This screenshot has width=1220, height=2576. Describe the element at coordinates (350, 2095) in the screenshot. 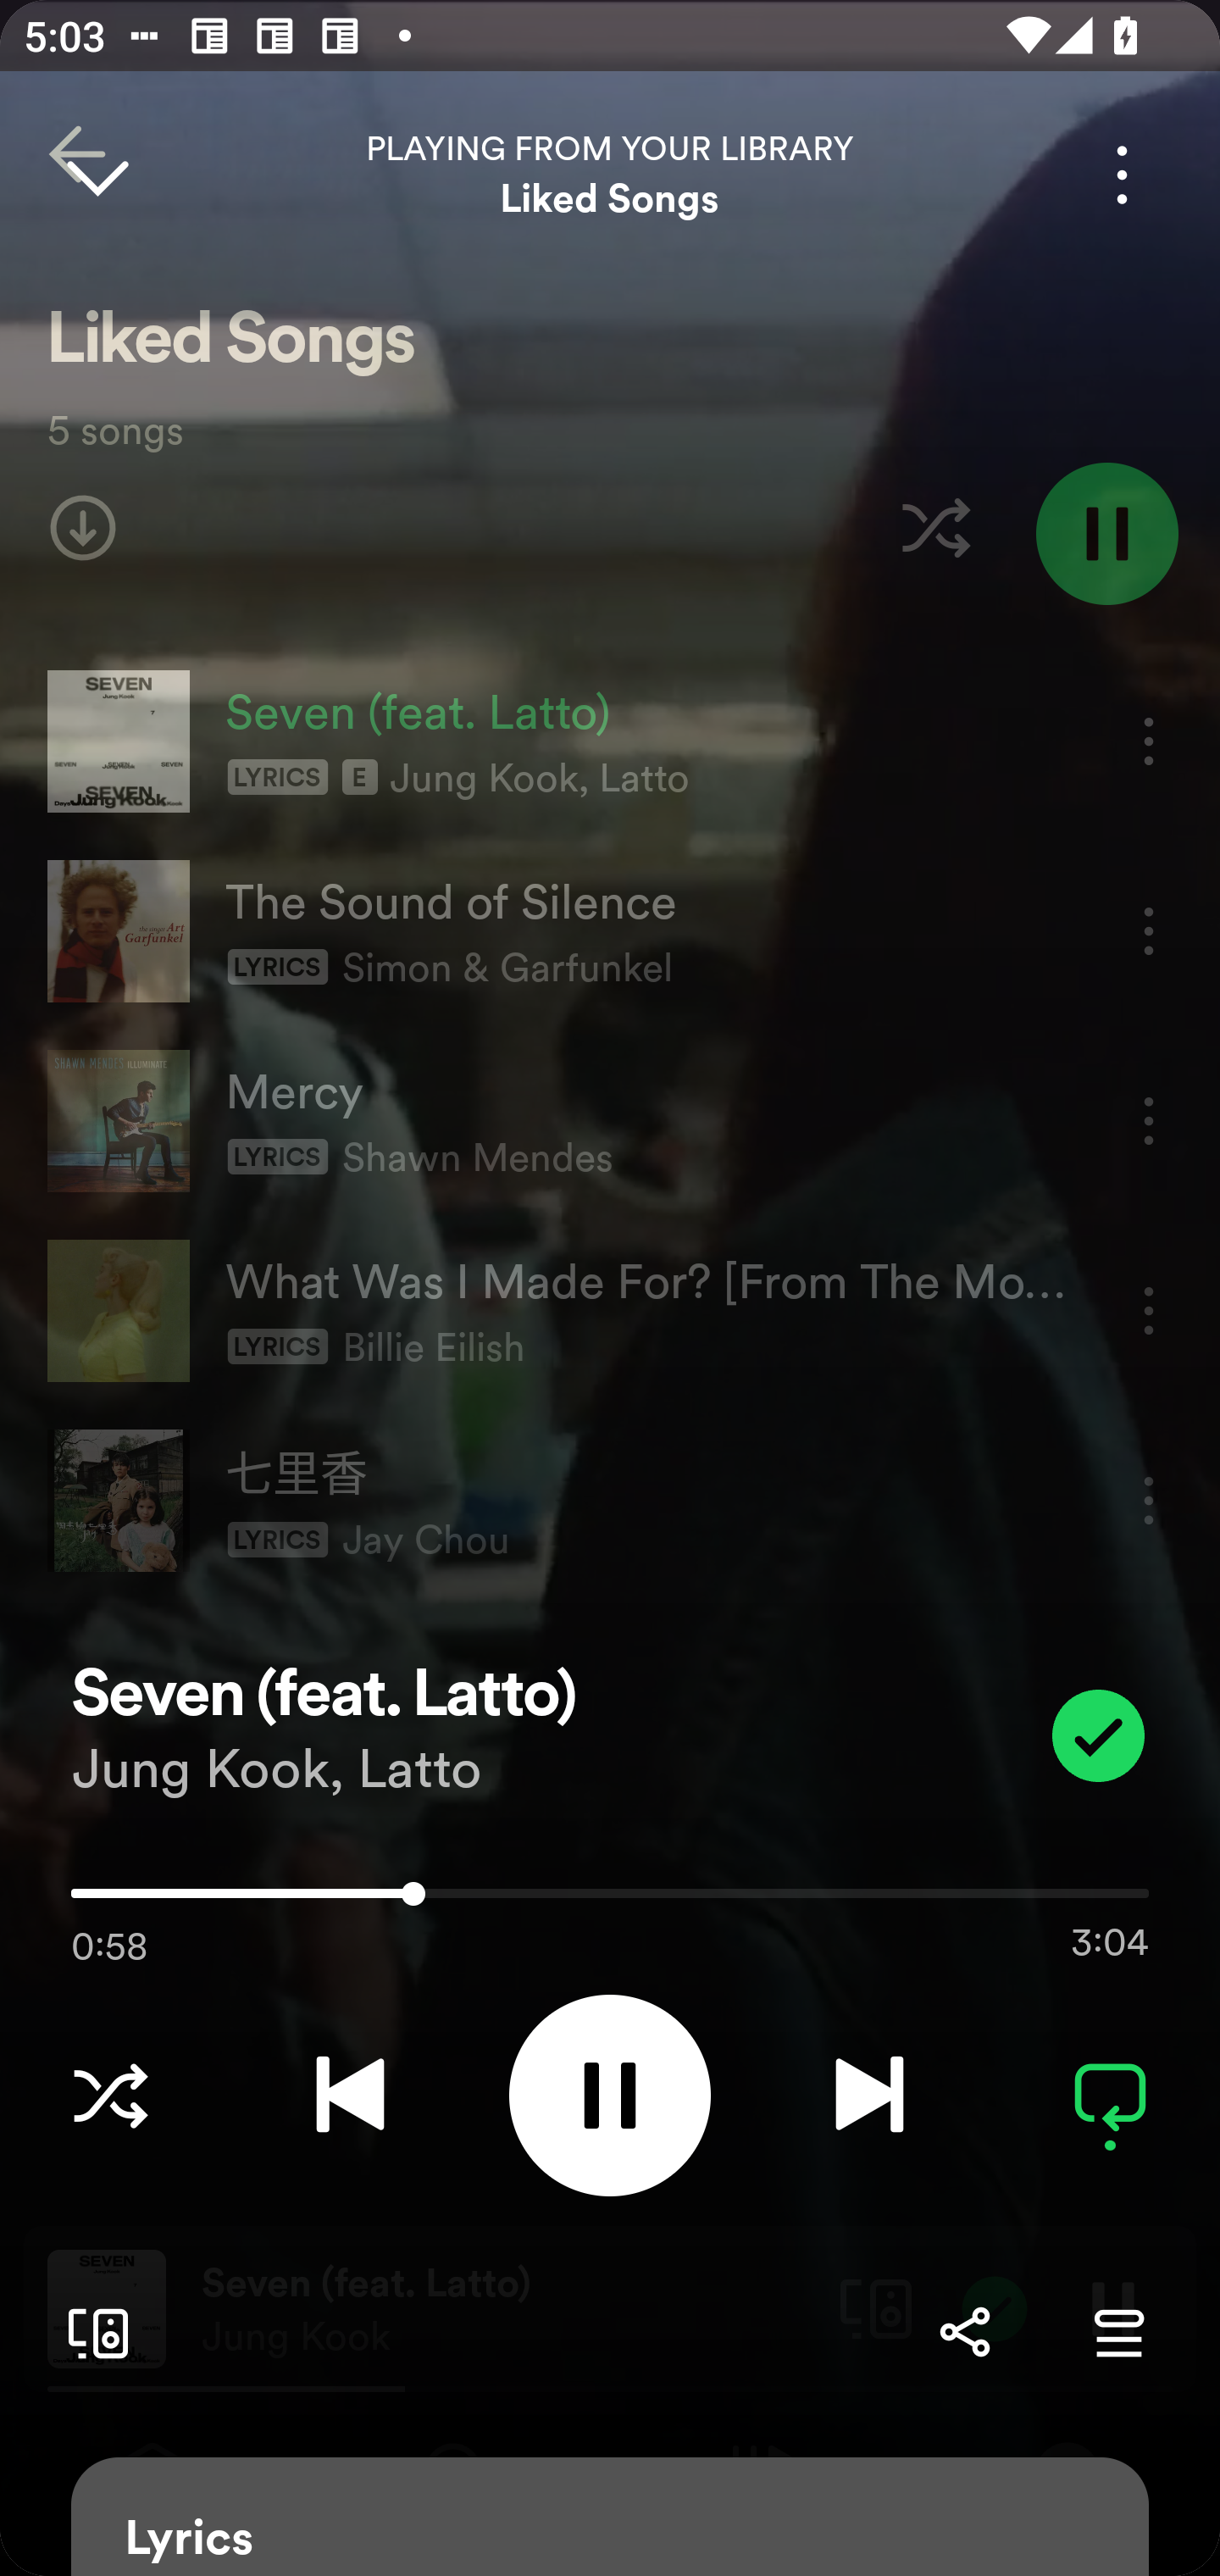

I see `Previous` at that location.